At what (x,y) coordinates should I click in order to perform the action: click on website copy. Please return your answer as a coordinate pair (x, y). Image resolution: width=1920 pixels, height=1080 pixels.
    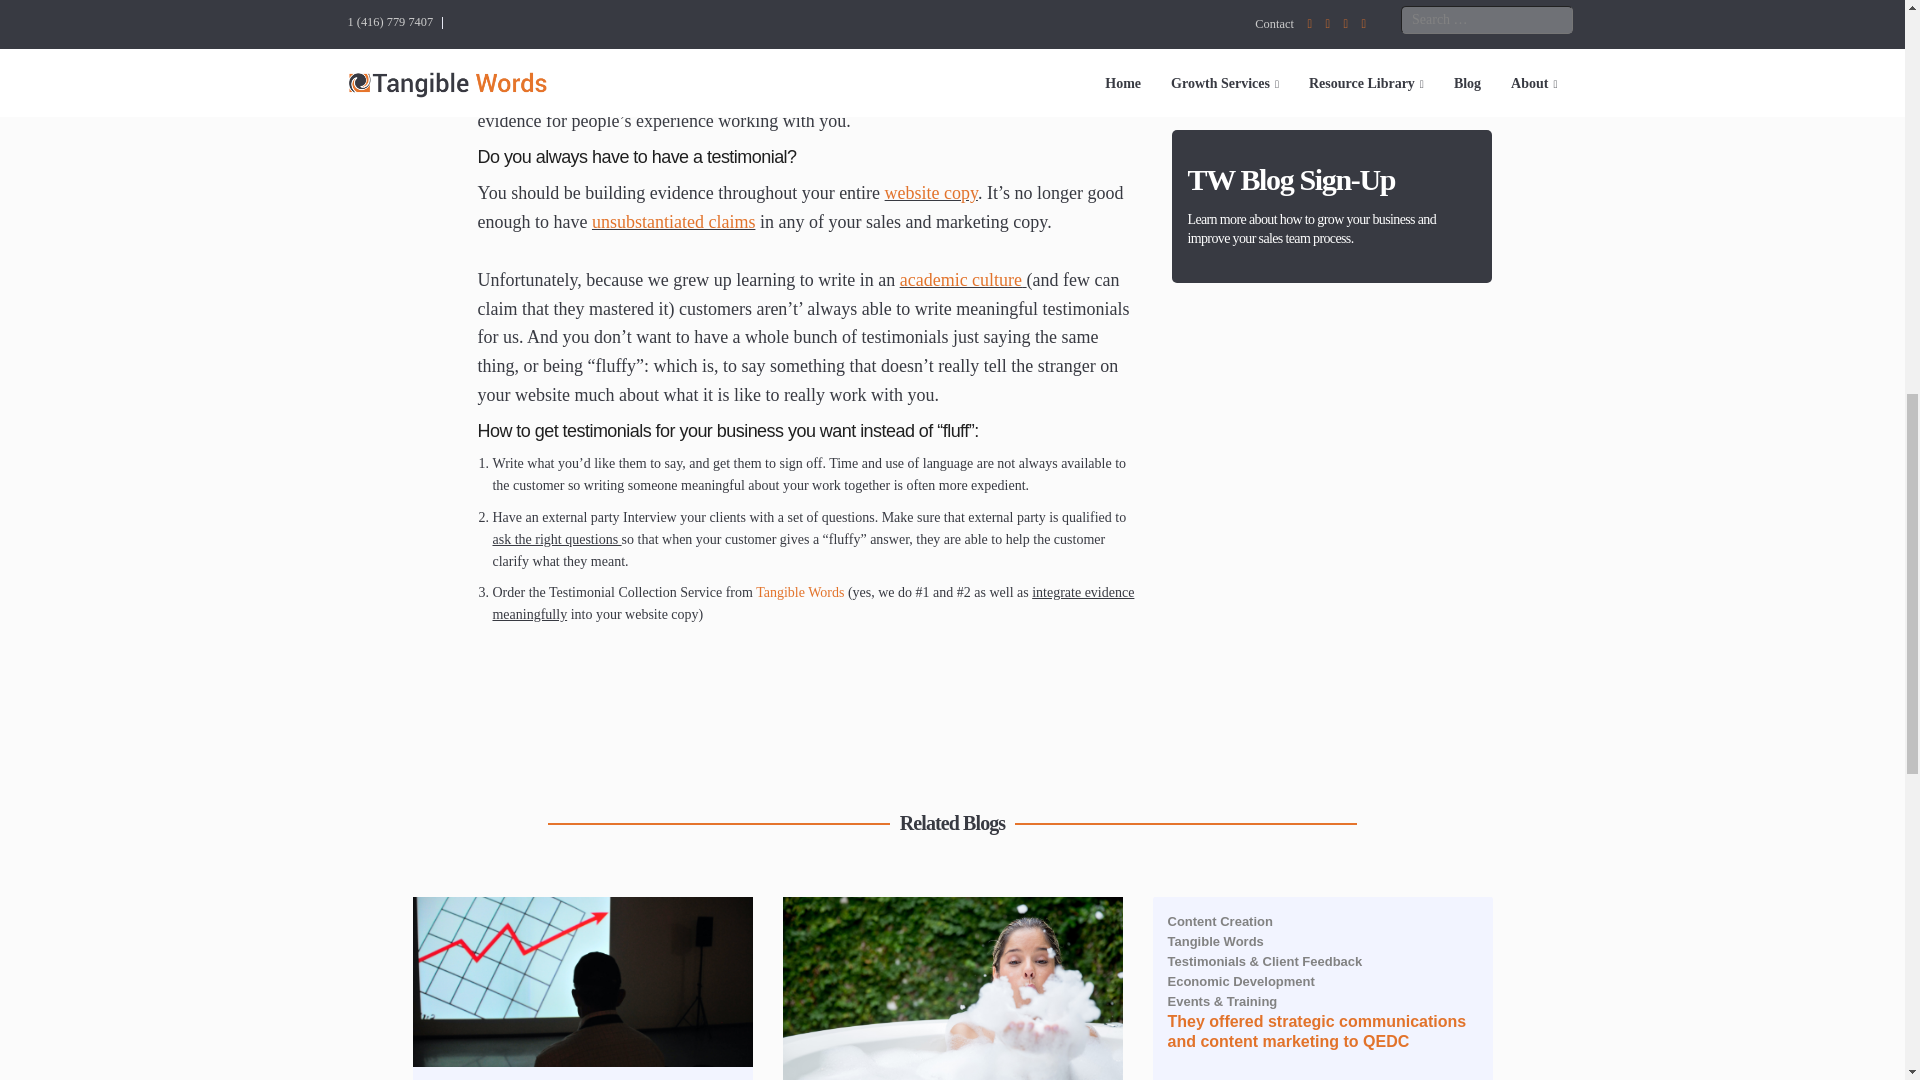
    Looking at the image, I should click on (931, 192).